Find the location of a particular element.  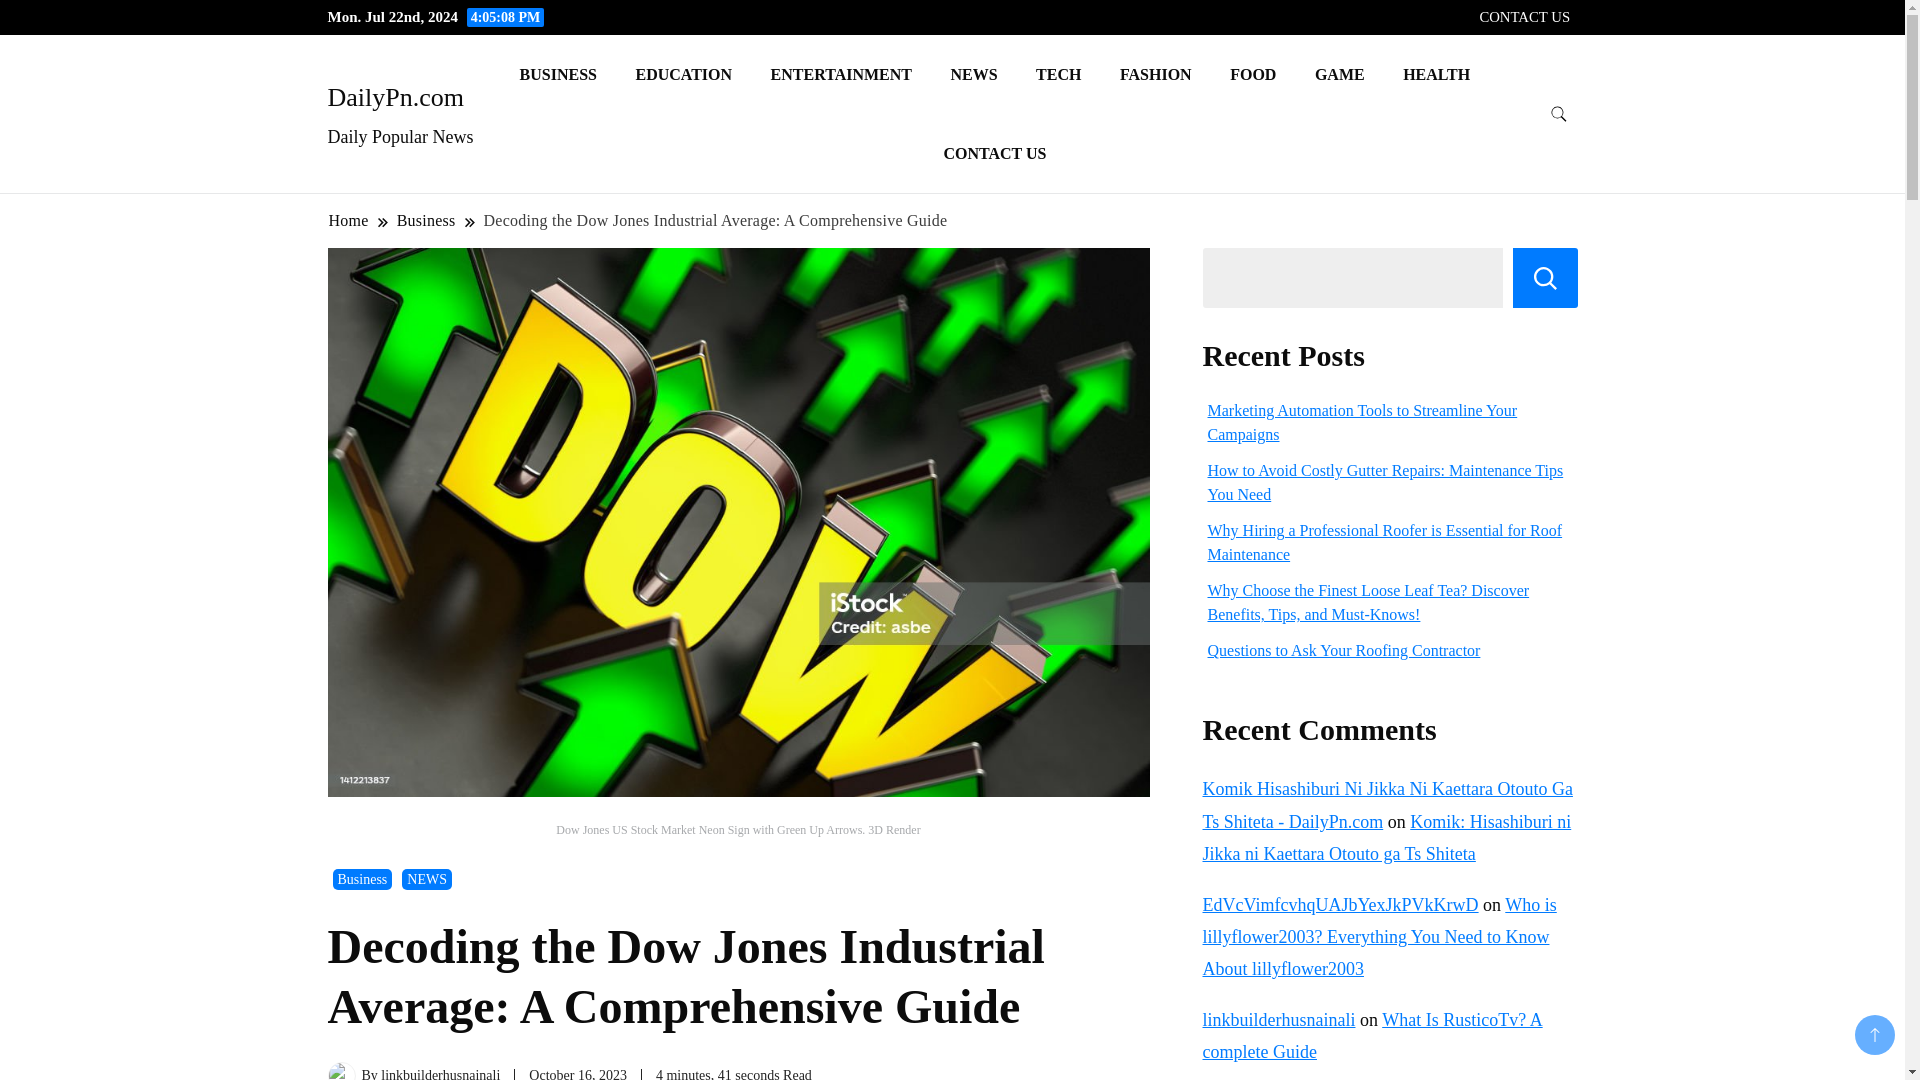

NEWS is located at coordinates (973, 74).